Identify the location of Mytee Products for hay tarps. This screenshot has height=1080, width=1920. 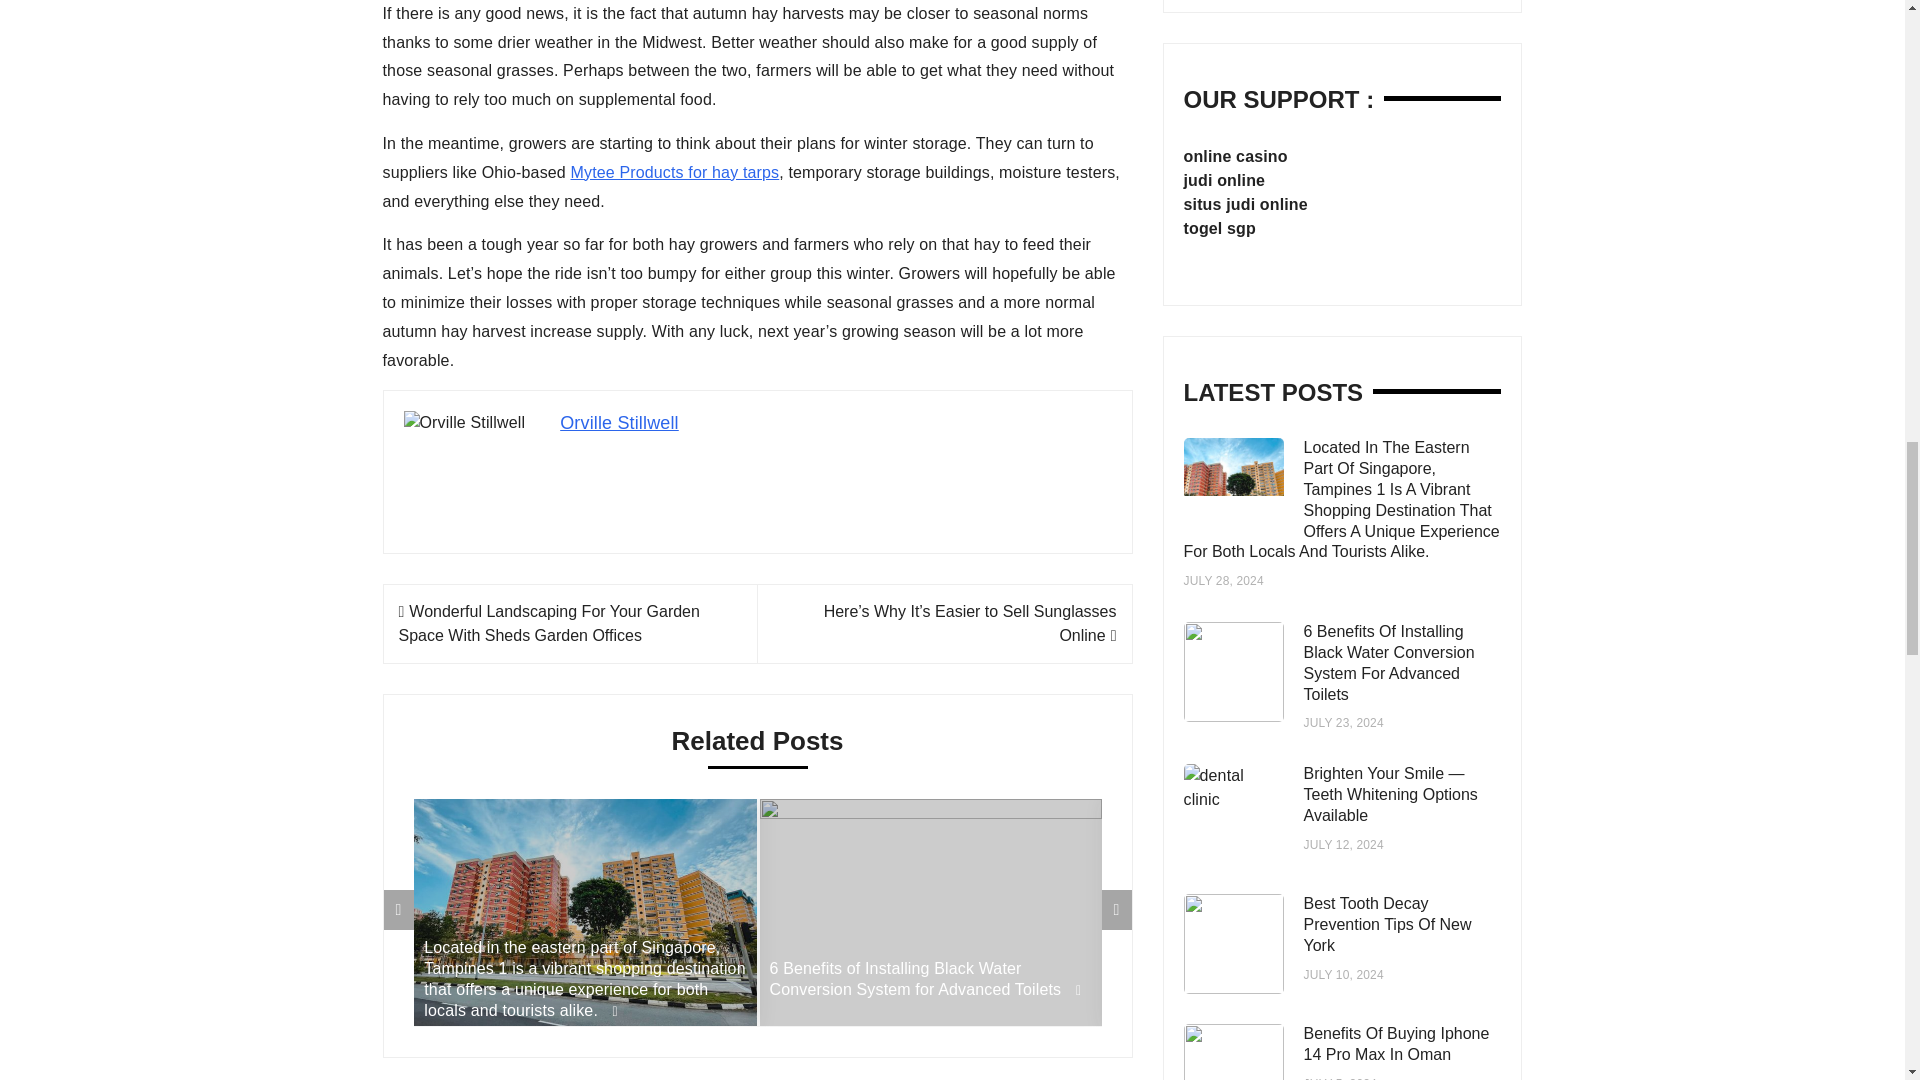
(674, 172).